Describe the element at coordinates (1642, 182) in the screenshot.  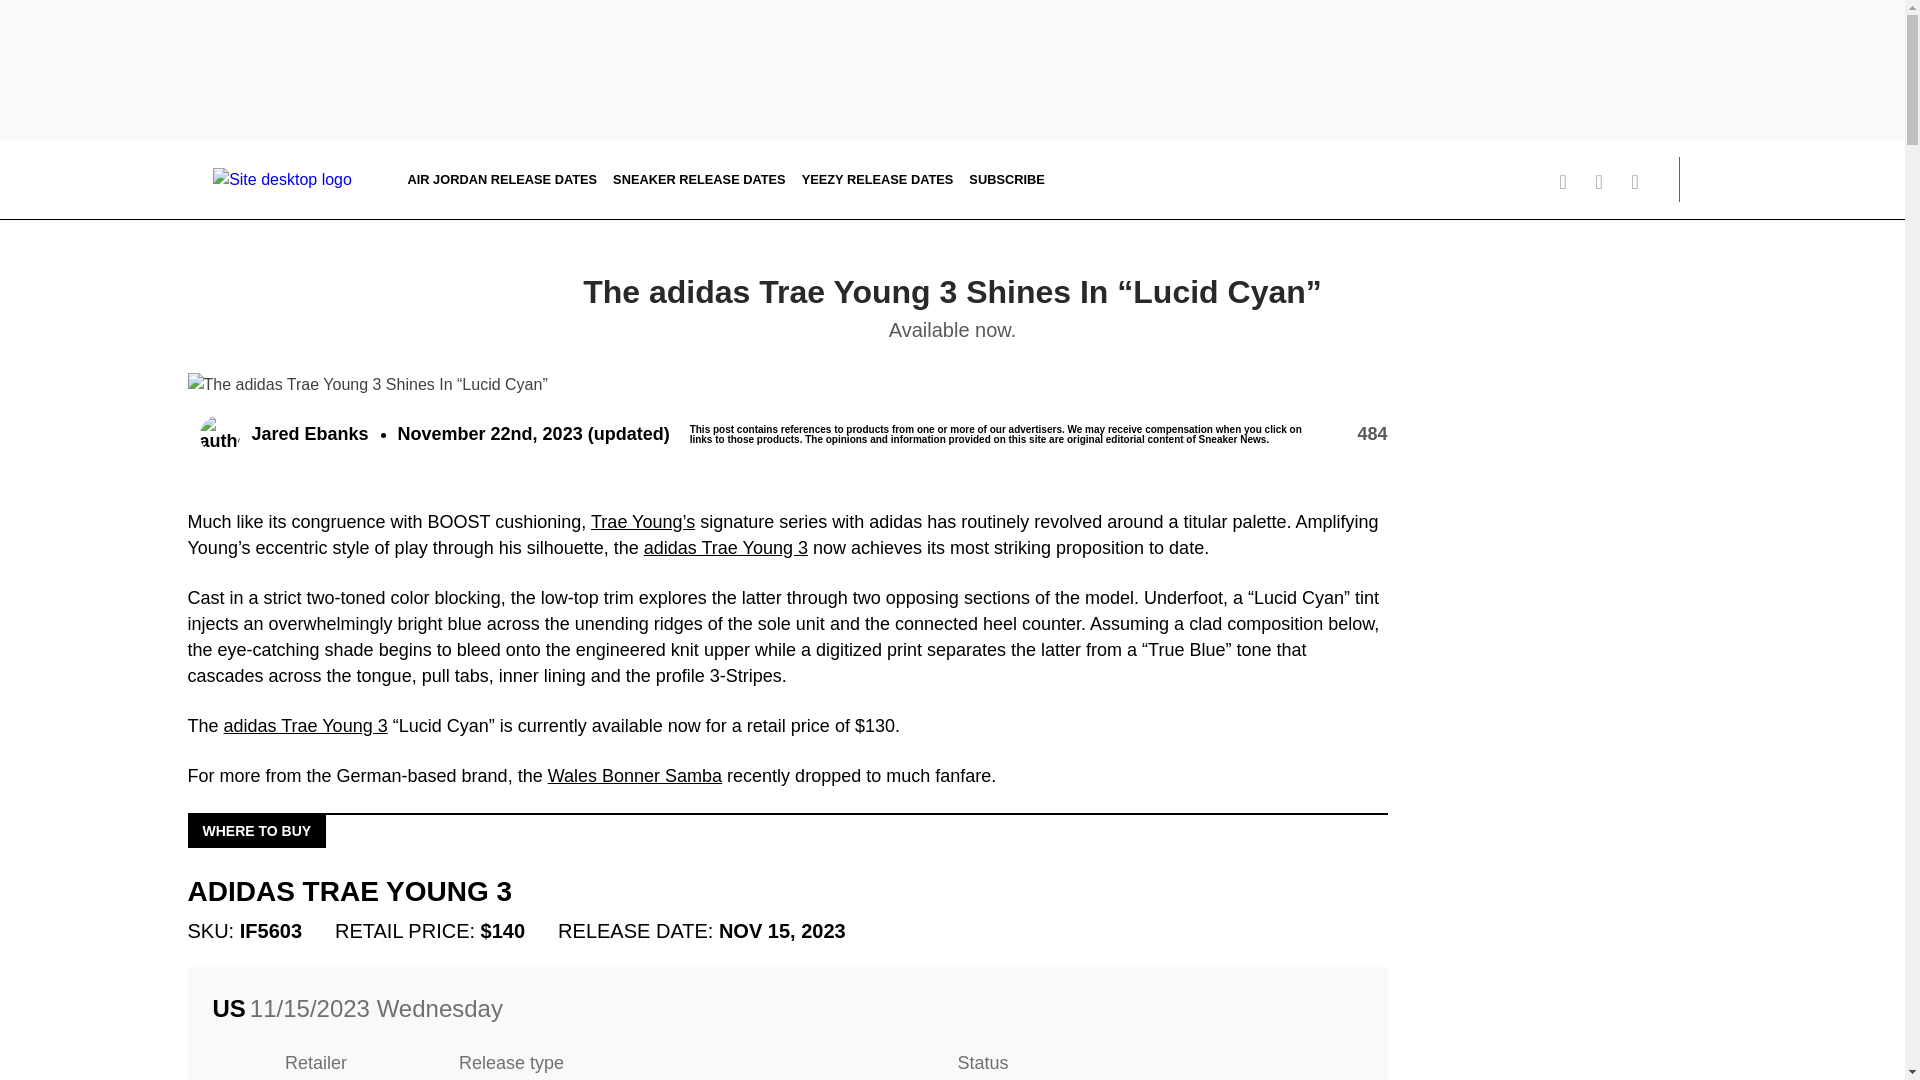
I see `Facebook` at that location.